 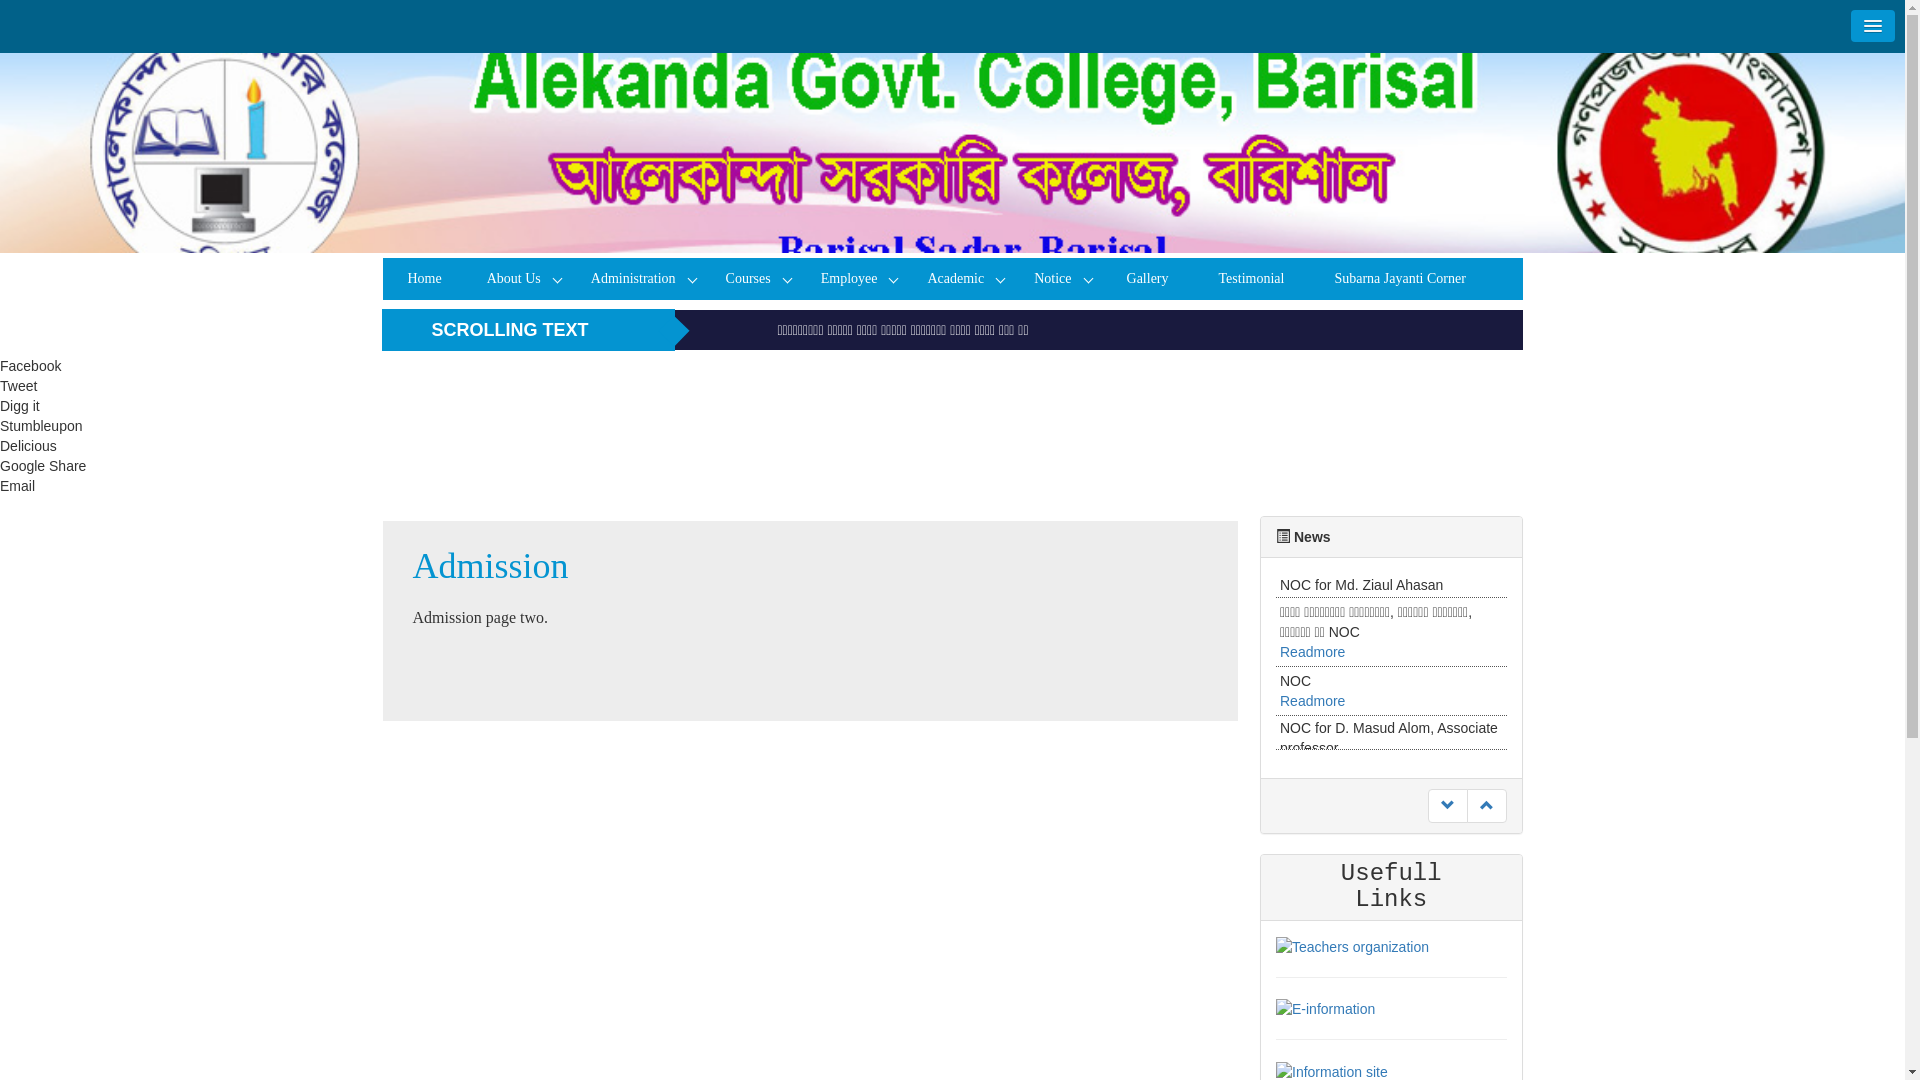 I want to click on Subarna Jayanti Corner, so click(x=1400, y=279).